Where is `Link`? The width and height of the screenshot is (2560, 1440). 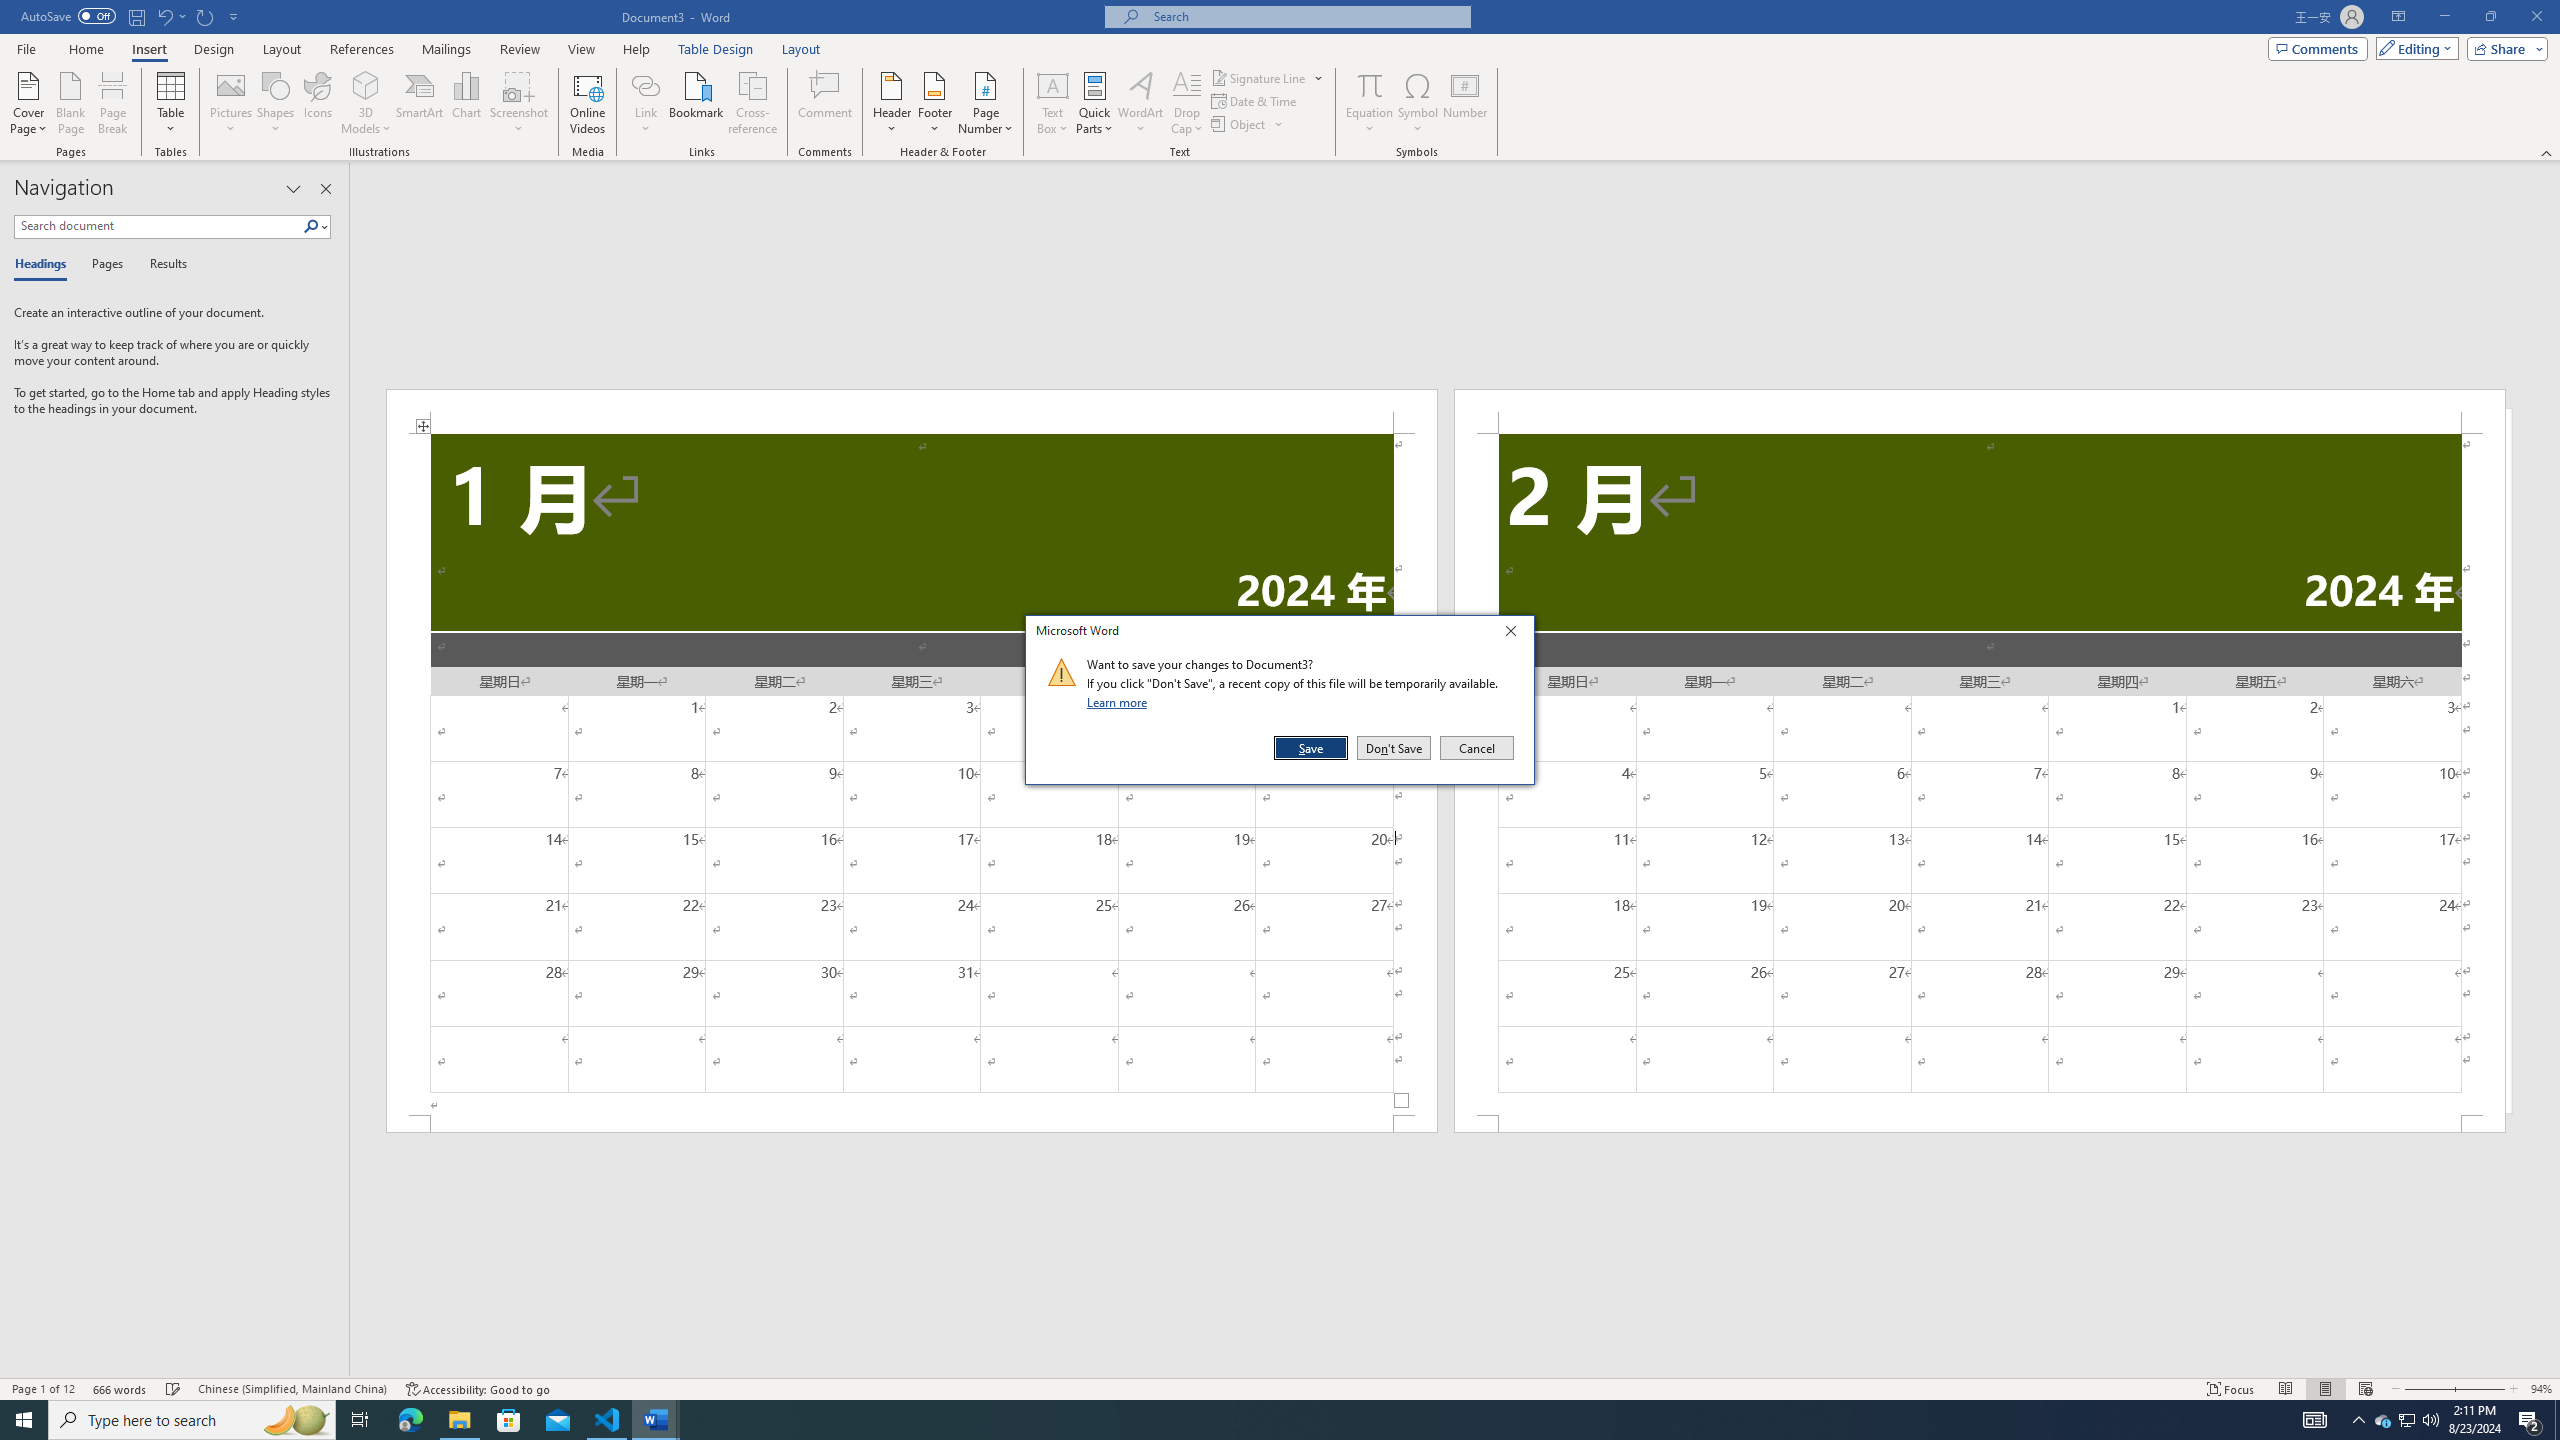
Link is located at coordinates (646, 85).